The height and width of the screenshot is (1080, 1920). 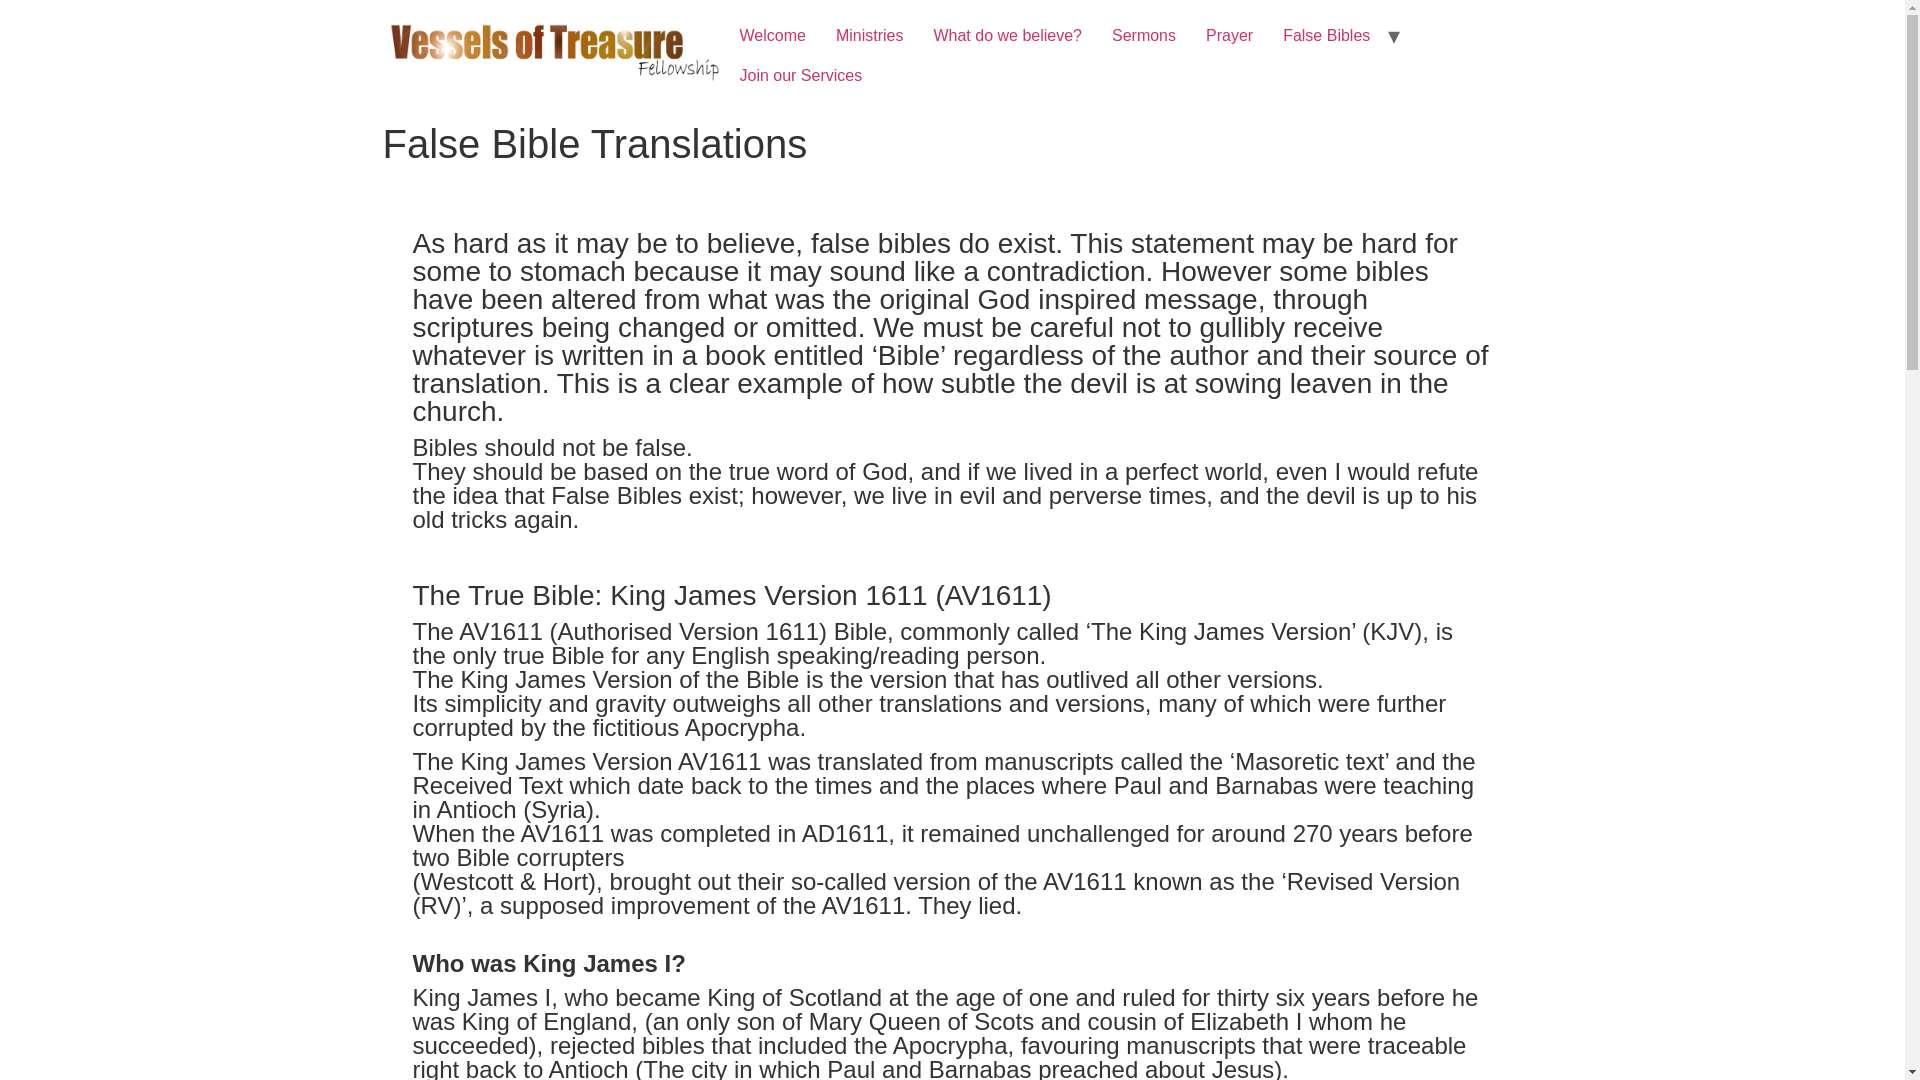 What do you see at coordinates (1228, 36) in the screenshot?
I see `Prayer` at bounding box center [1228, 36].